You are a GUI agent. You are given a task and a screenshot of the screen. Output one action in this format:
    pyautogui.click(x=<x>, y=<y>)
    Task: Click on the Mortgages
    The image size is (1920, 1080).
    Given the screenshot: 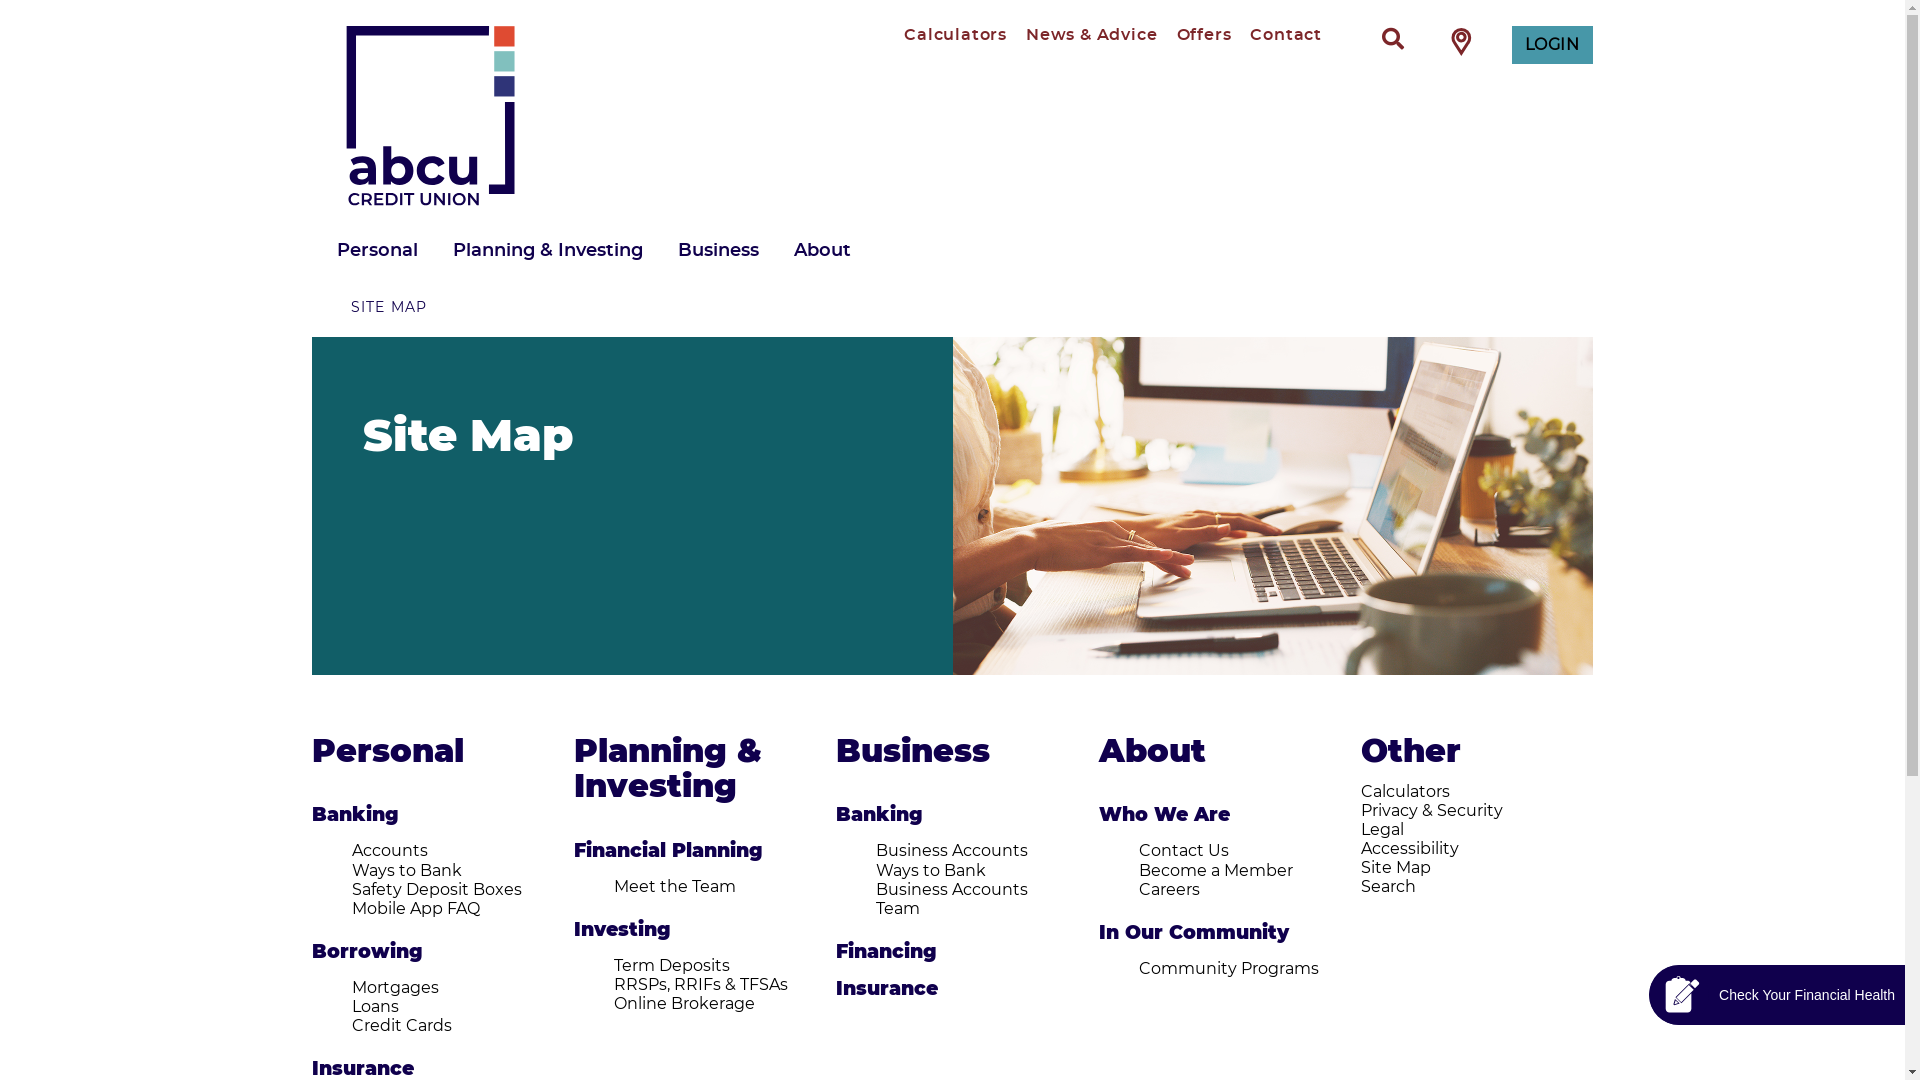 What is the action you would take?
    pyautogui.click(x=396, y=988)
    